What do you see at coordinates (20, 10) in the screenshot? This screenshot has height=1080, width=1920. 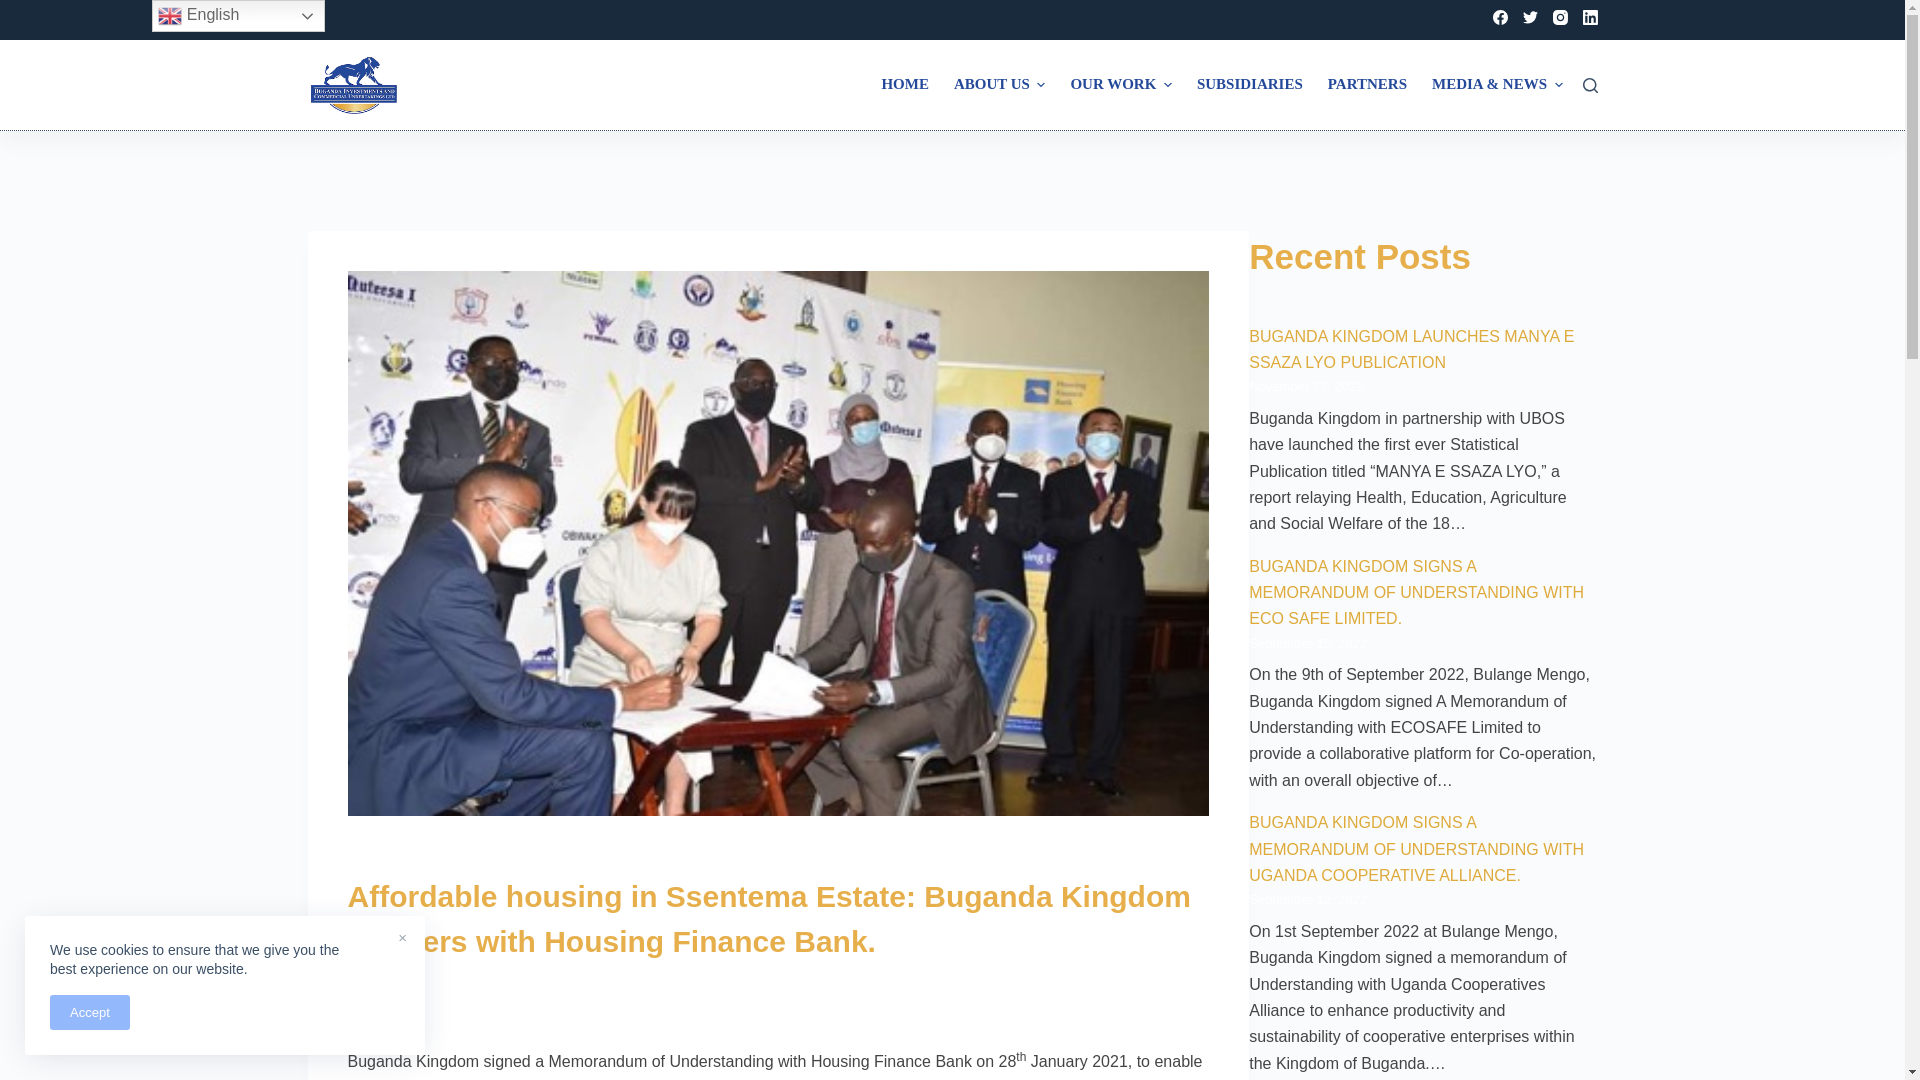 I see `Skip to content` at bounding box center [20, 10].